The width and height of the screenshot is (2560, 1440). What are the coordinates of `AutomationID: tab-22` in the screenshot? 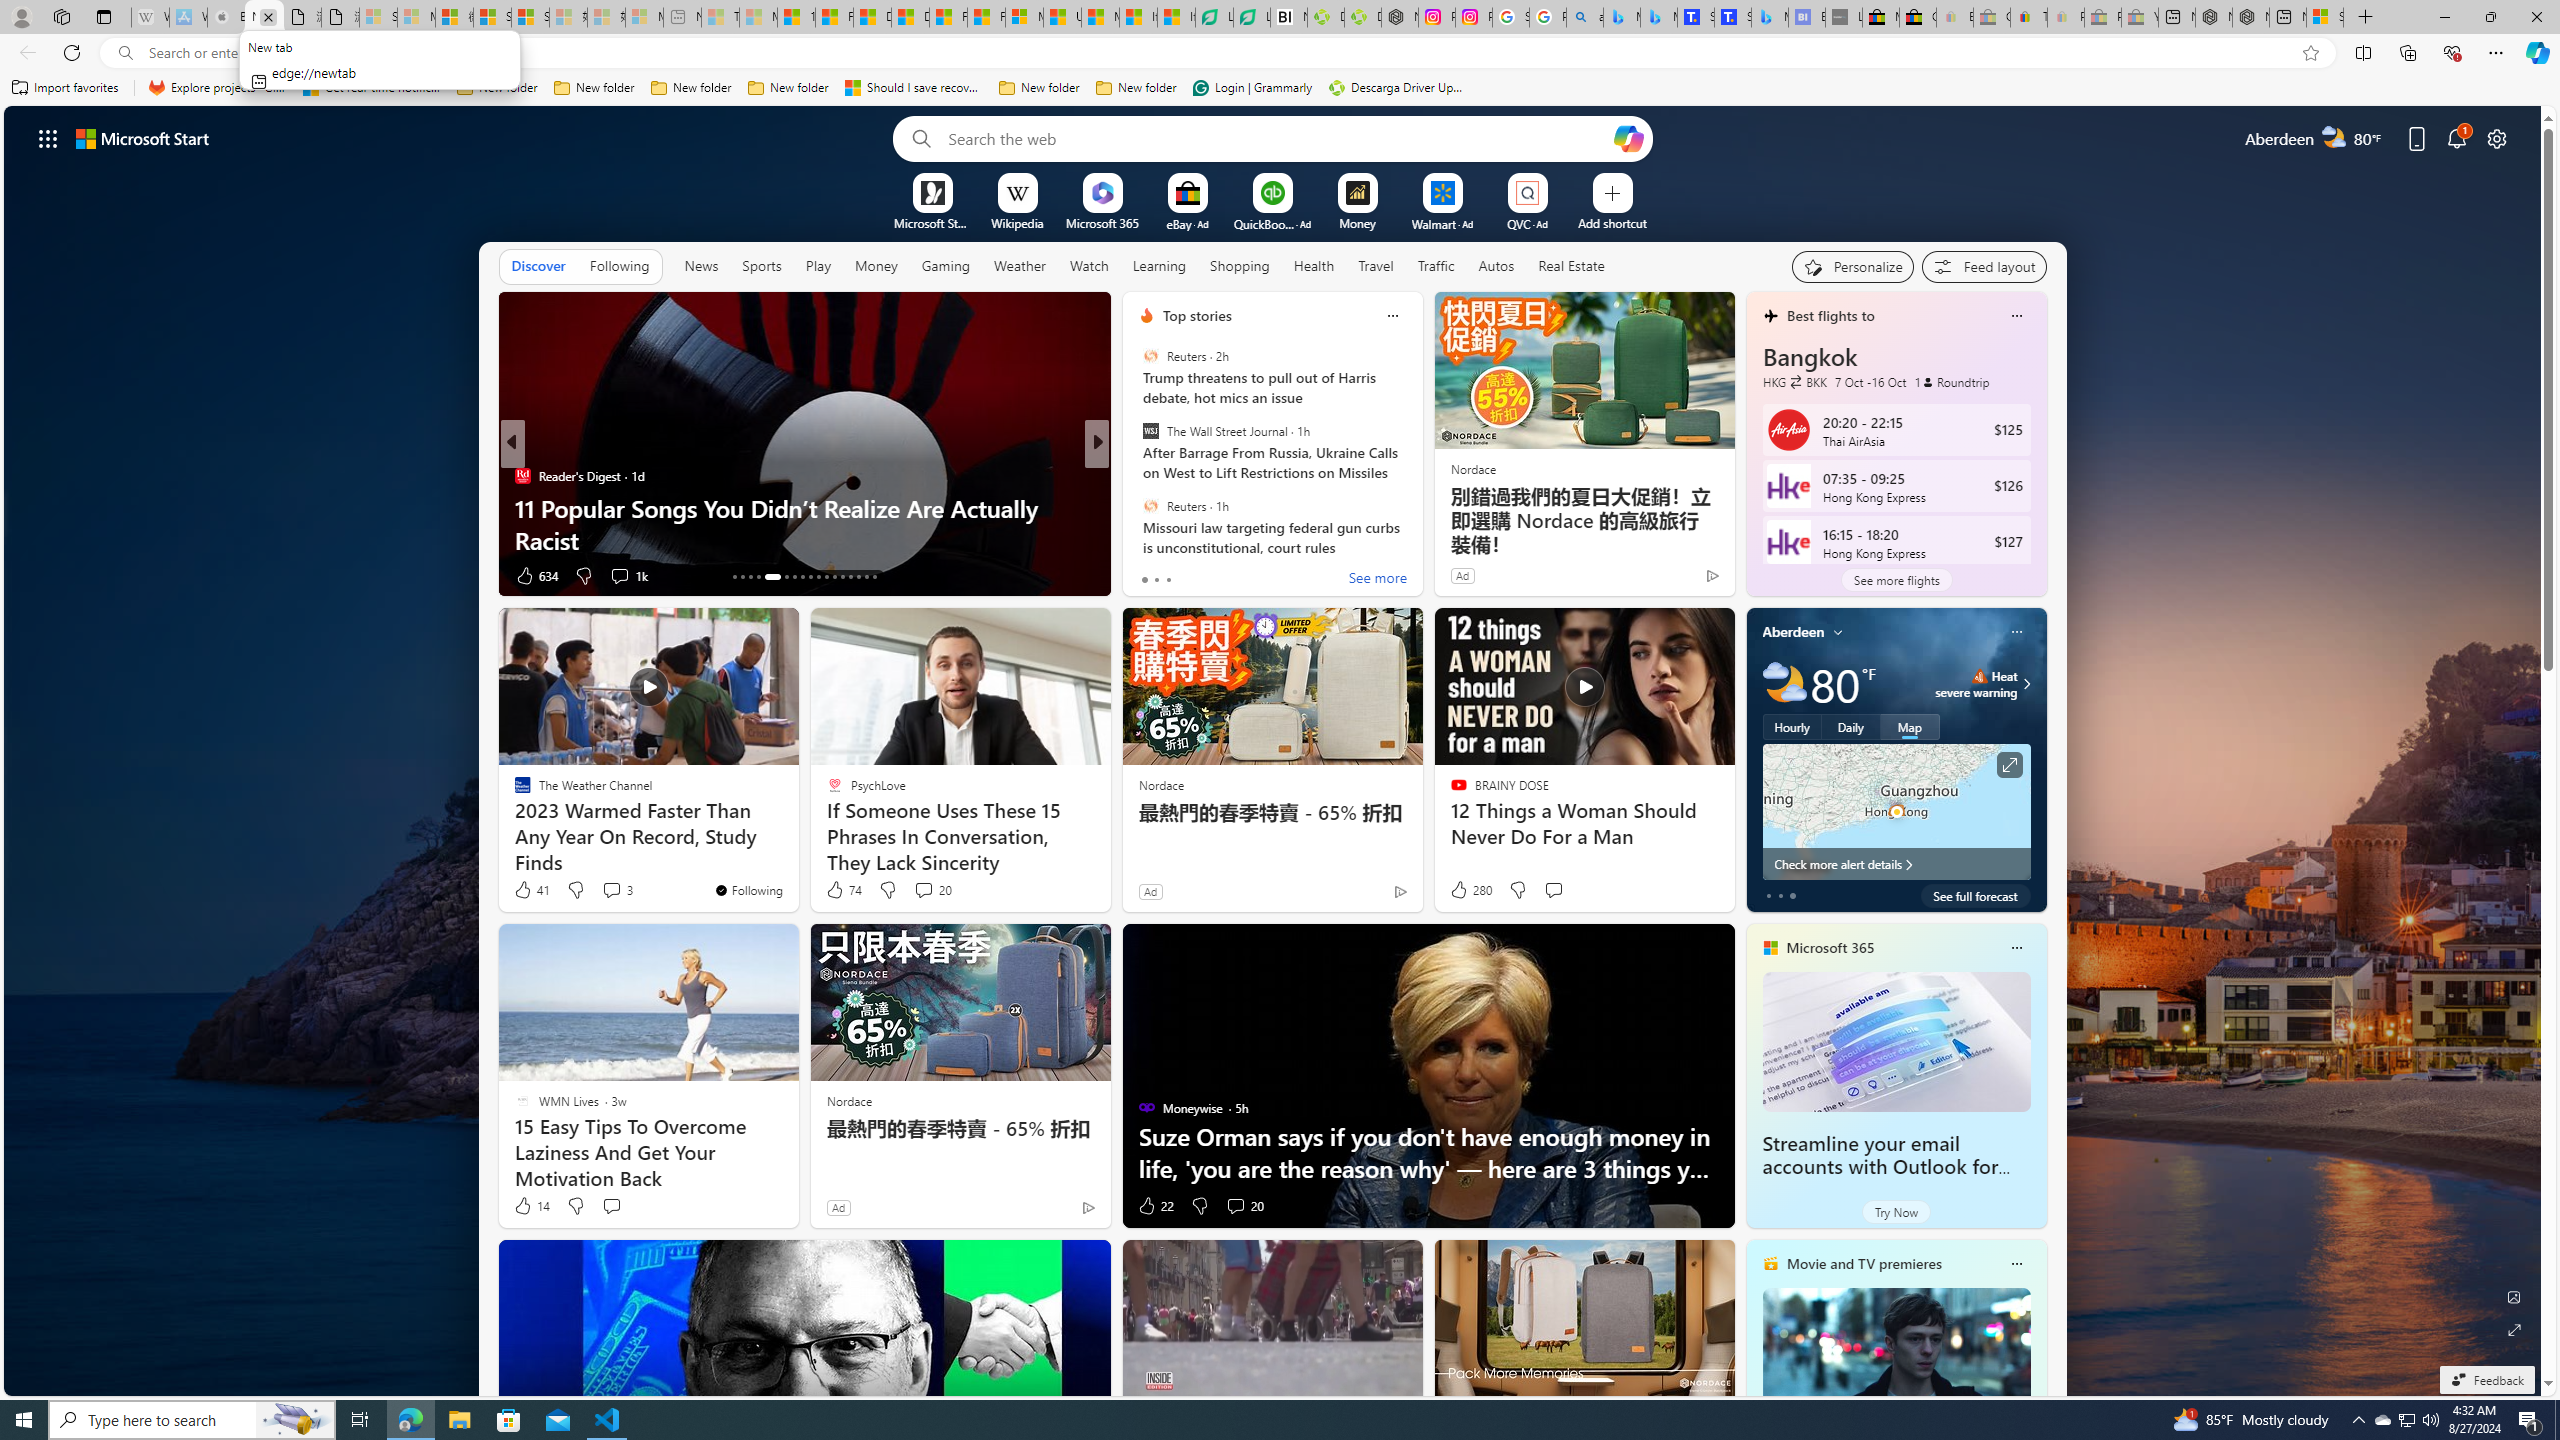 It's located at (818, 577).